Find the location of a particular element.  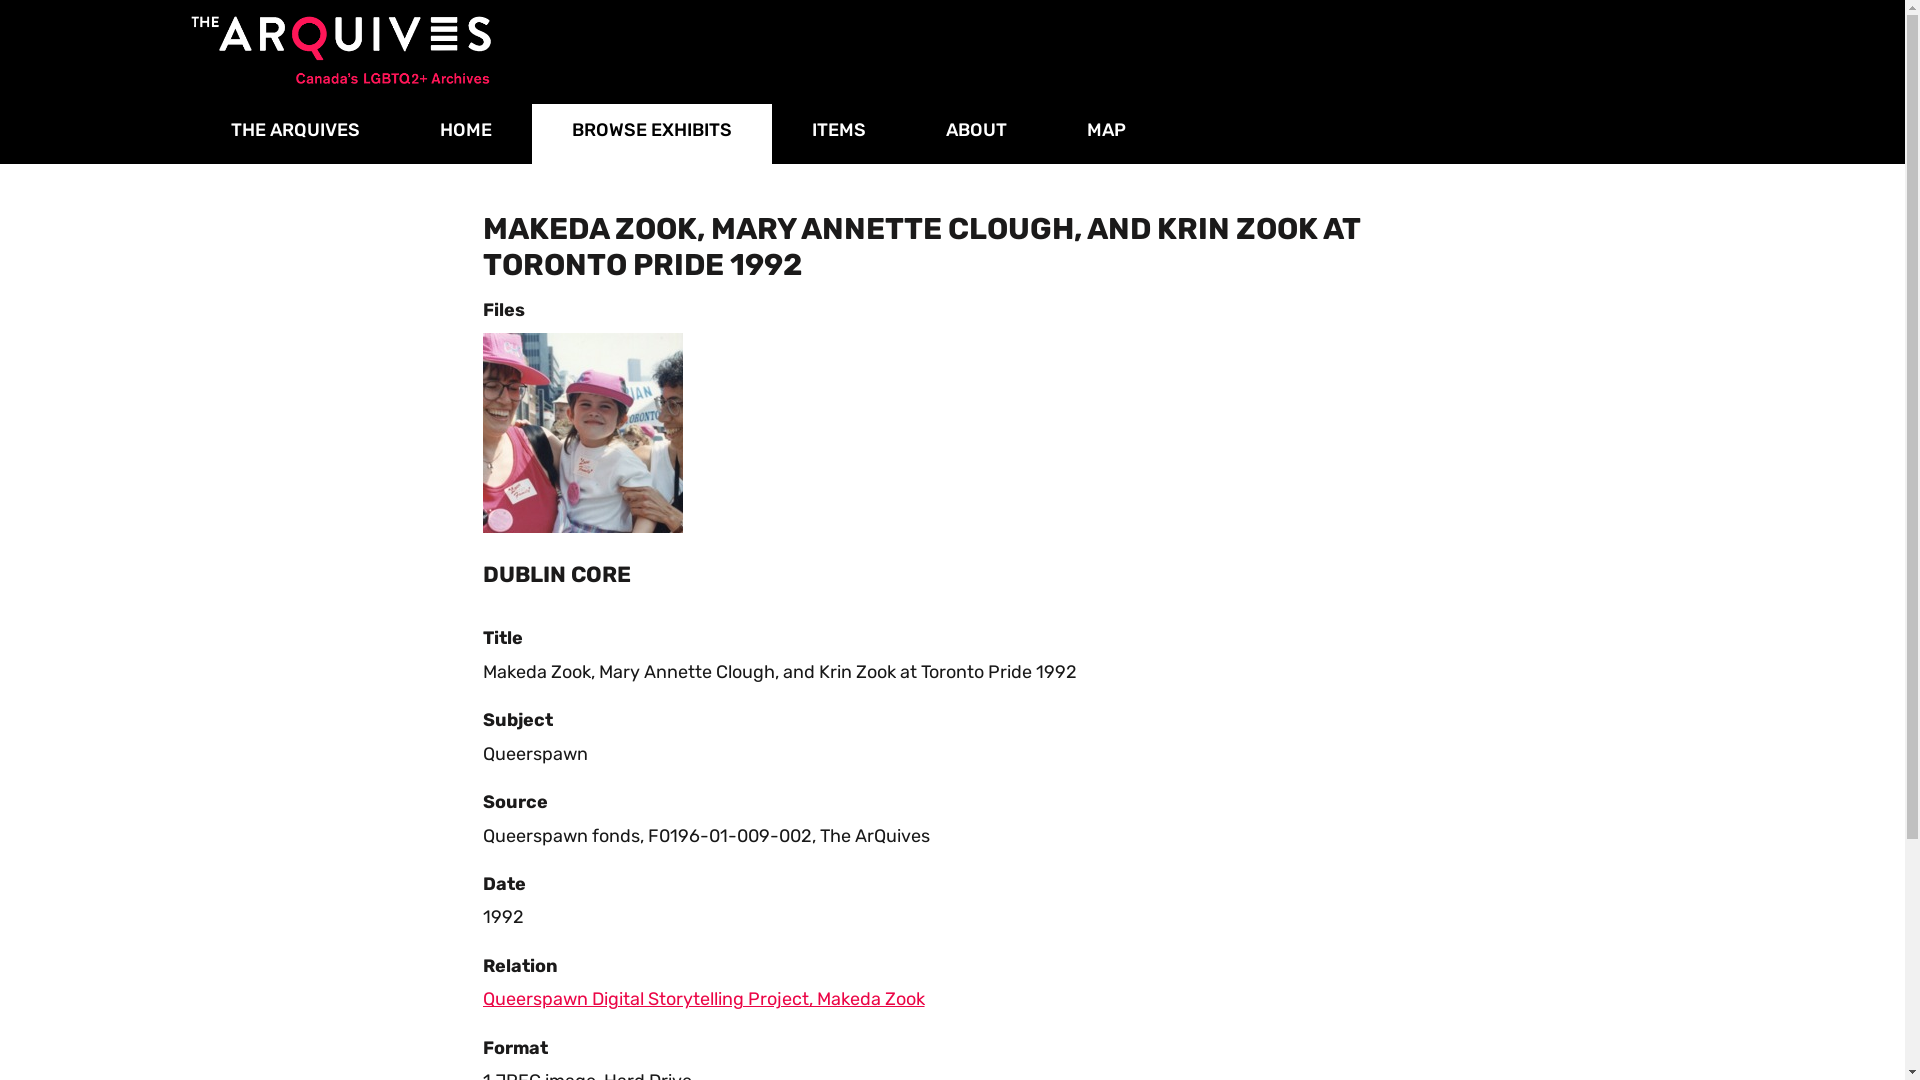

F0196-01-009-002.jpg is located at coordinates (582, 433).